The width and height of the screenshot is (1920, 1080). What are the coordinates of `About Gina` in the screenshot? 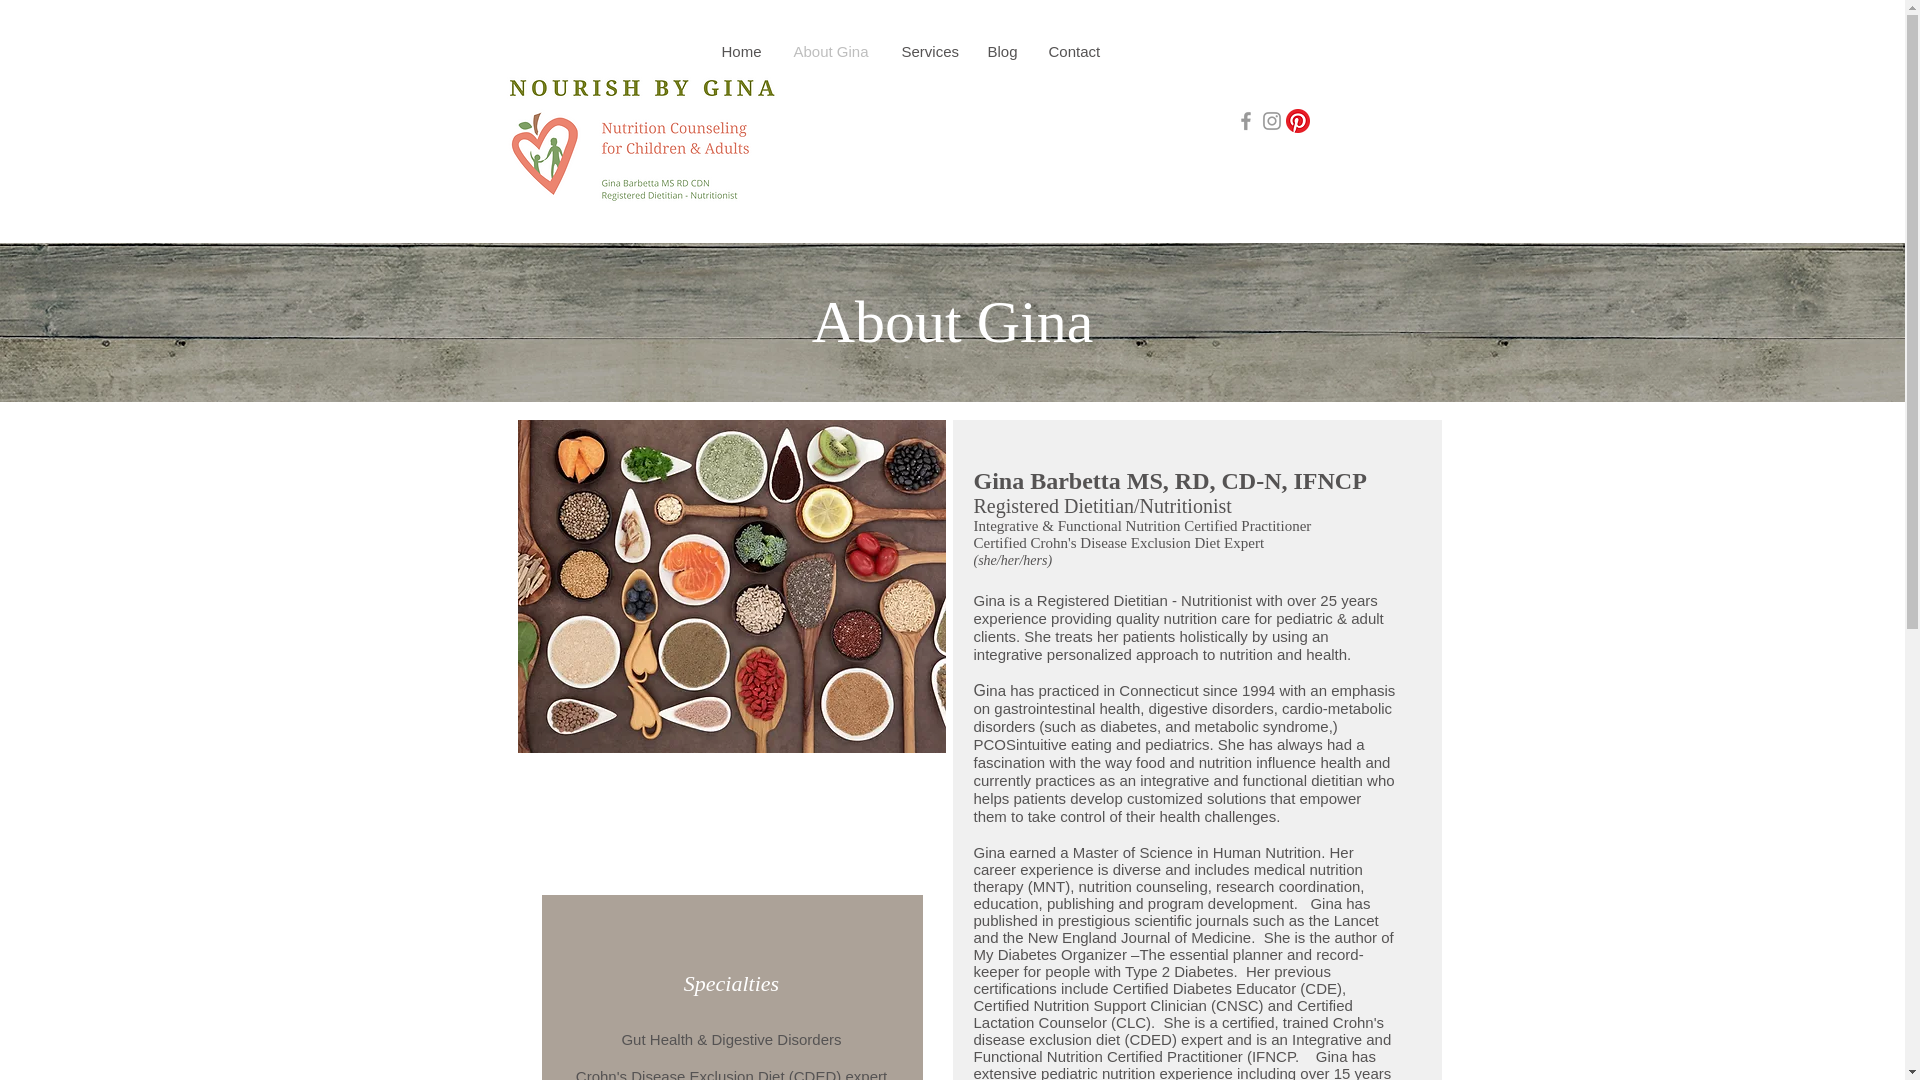 It's located at (831, 51).